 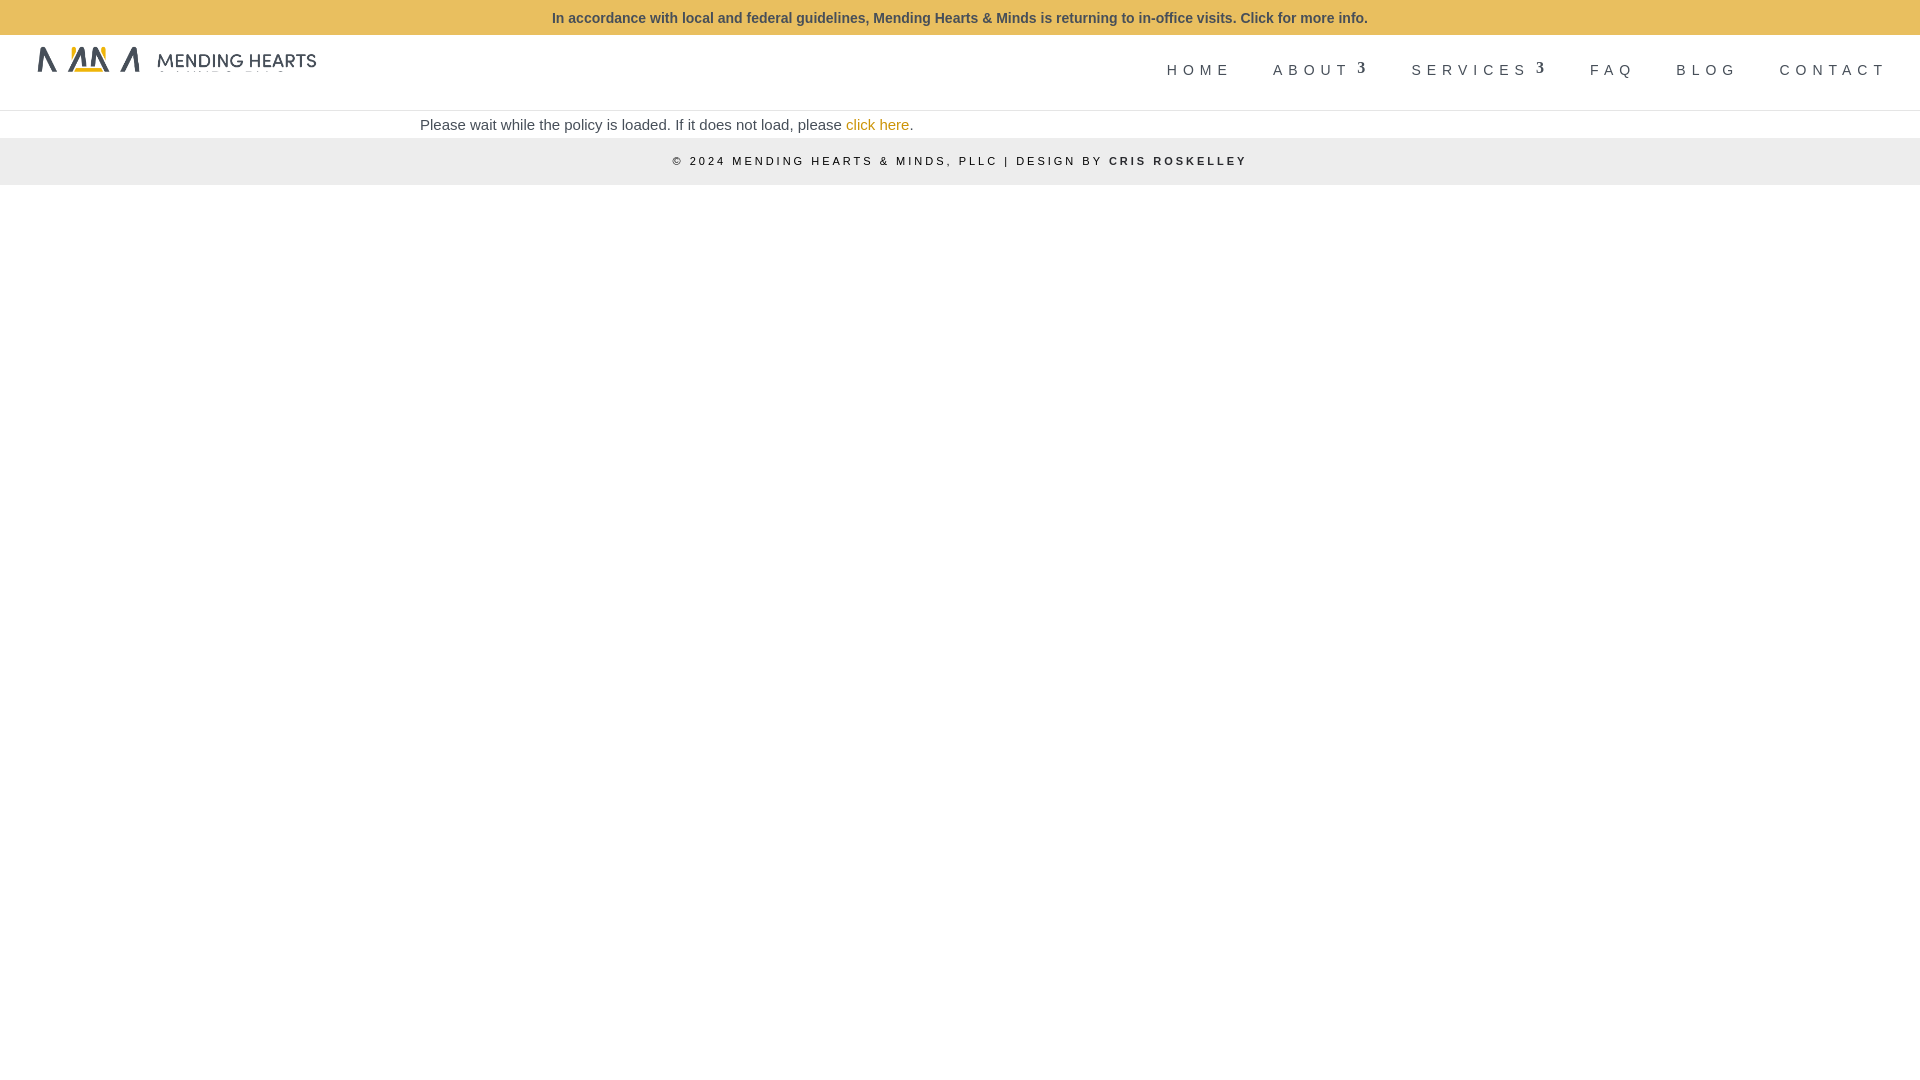 I want to click on click here, so click(x=877, y=124).